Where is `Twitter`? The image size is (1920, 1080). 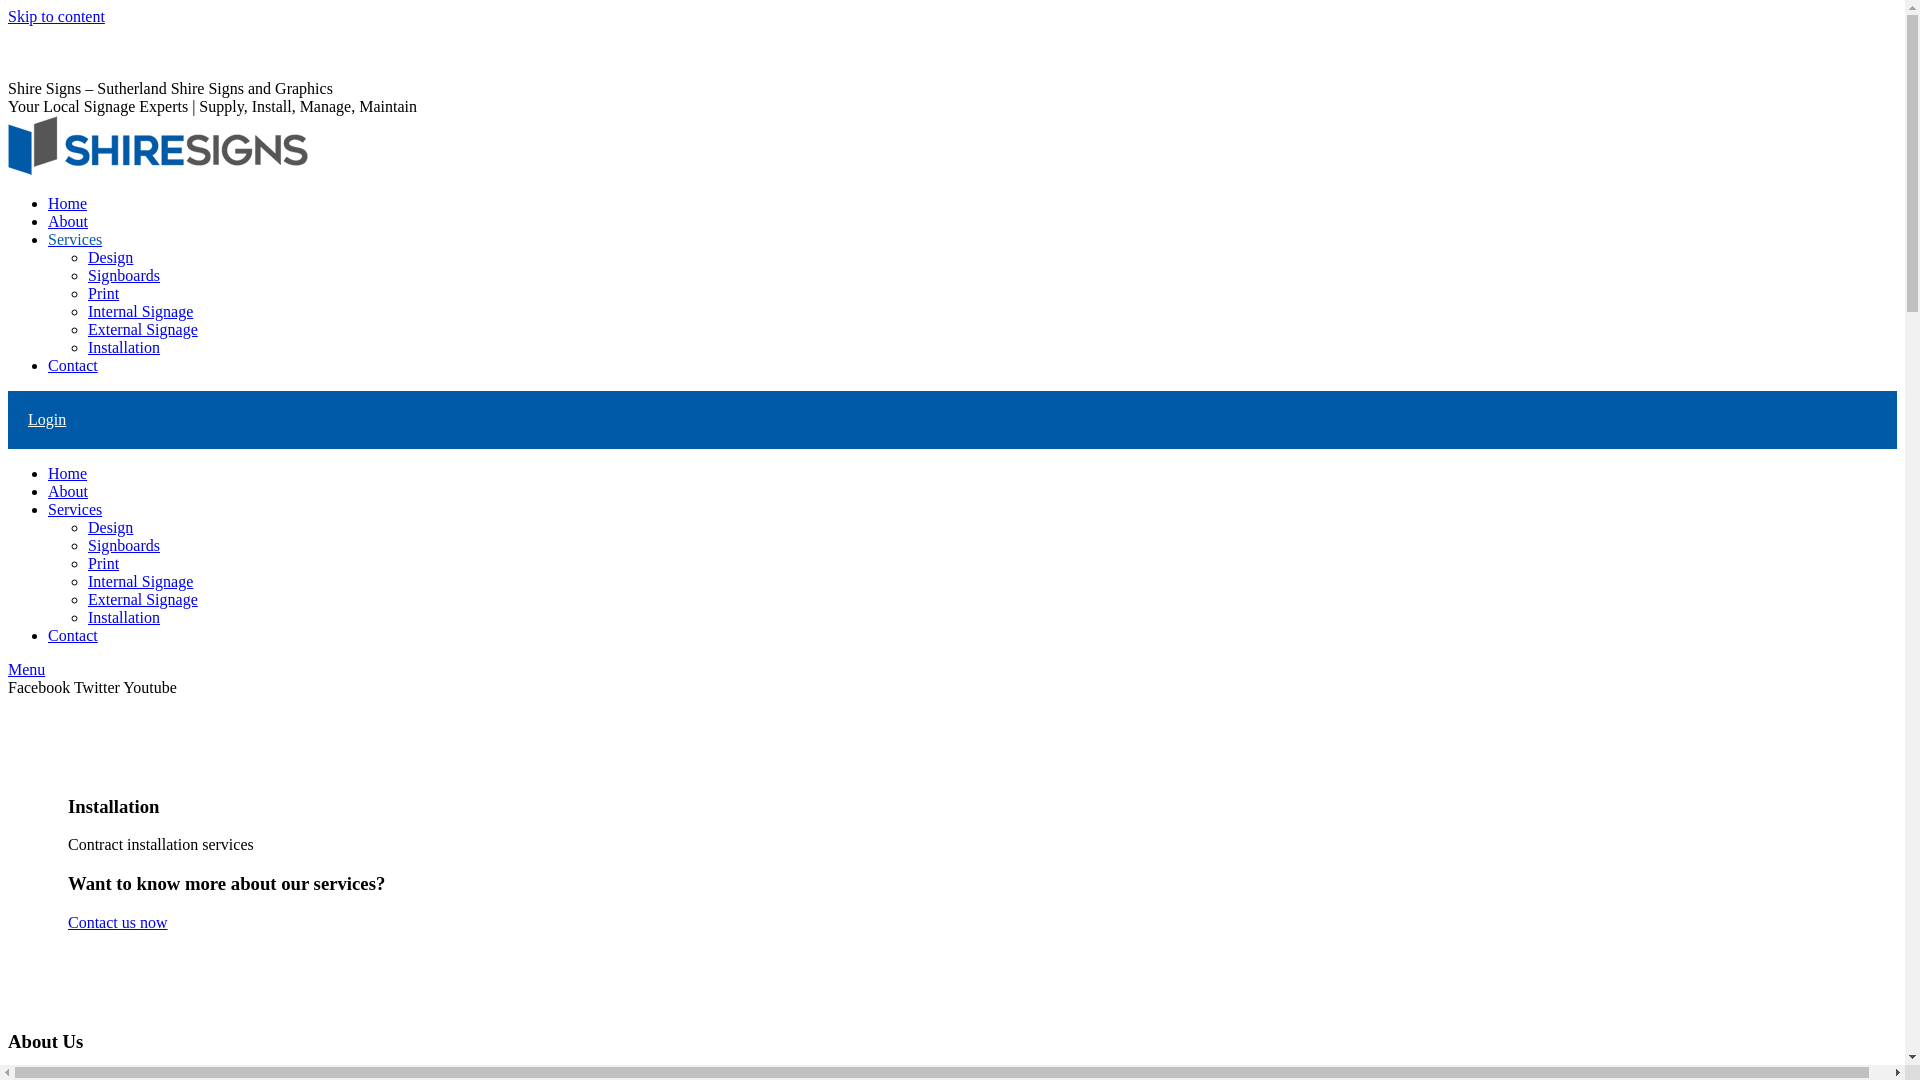
Twitter is located at coordinates (98, 688).